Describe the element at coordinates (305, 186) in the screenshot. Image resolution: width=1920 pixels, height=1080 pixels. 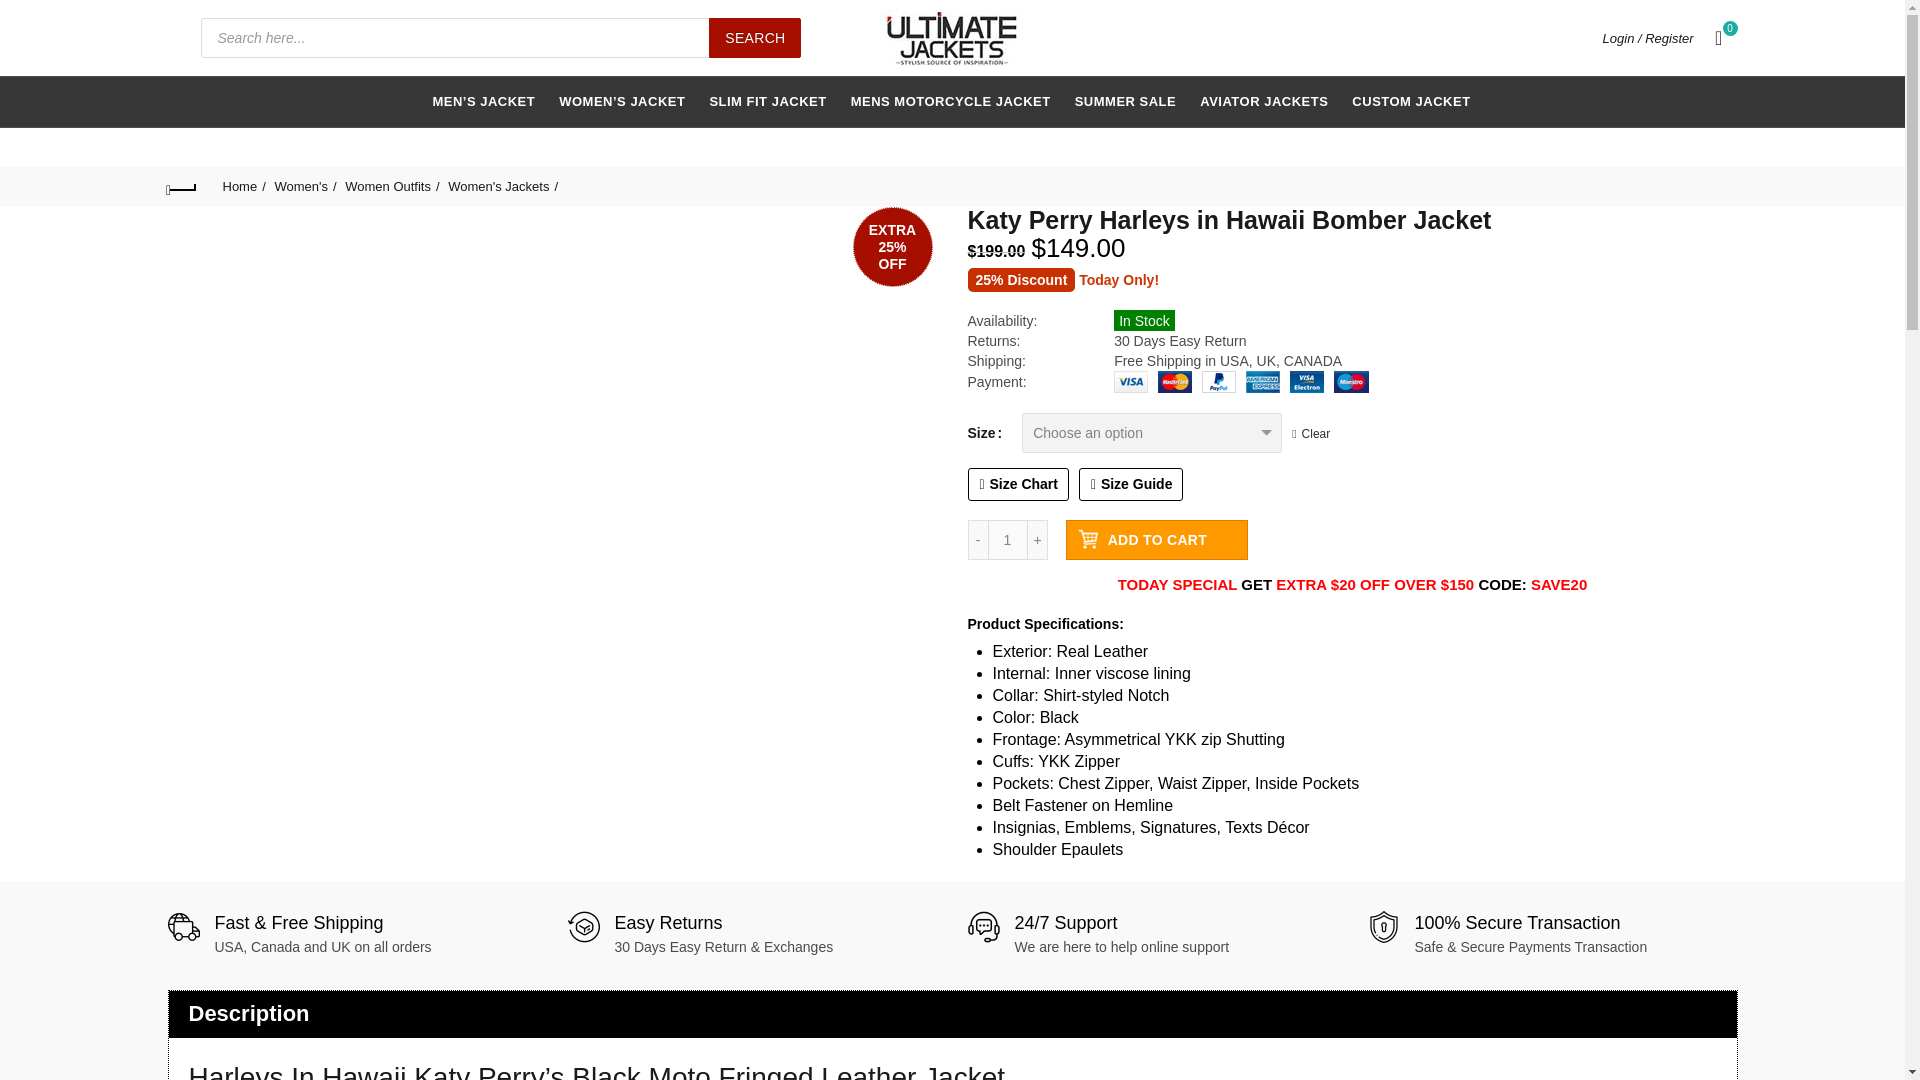
I see `Women's` at that location.